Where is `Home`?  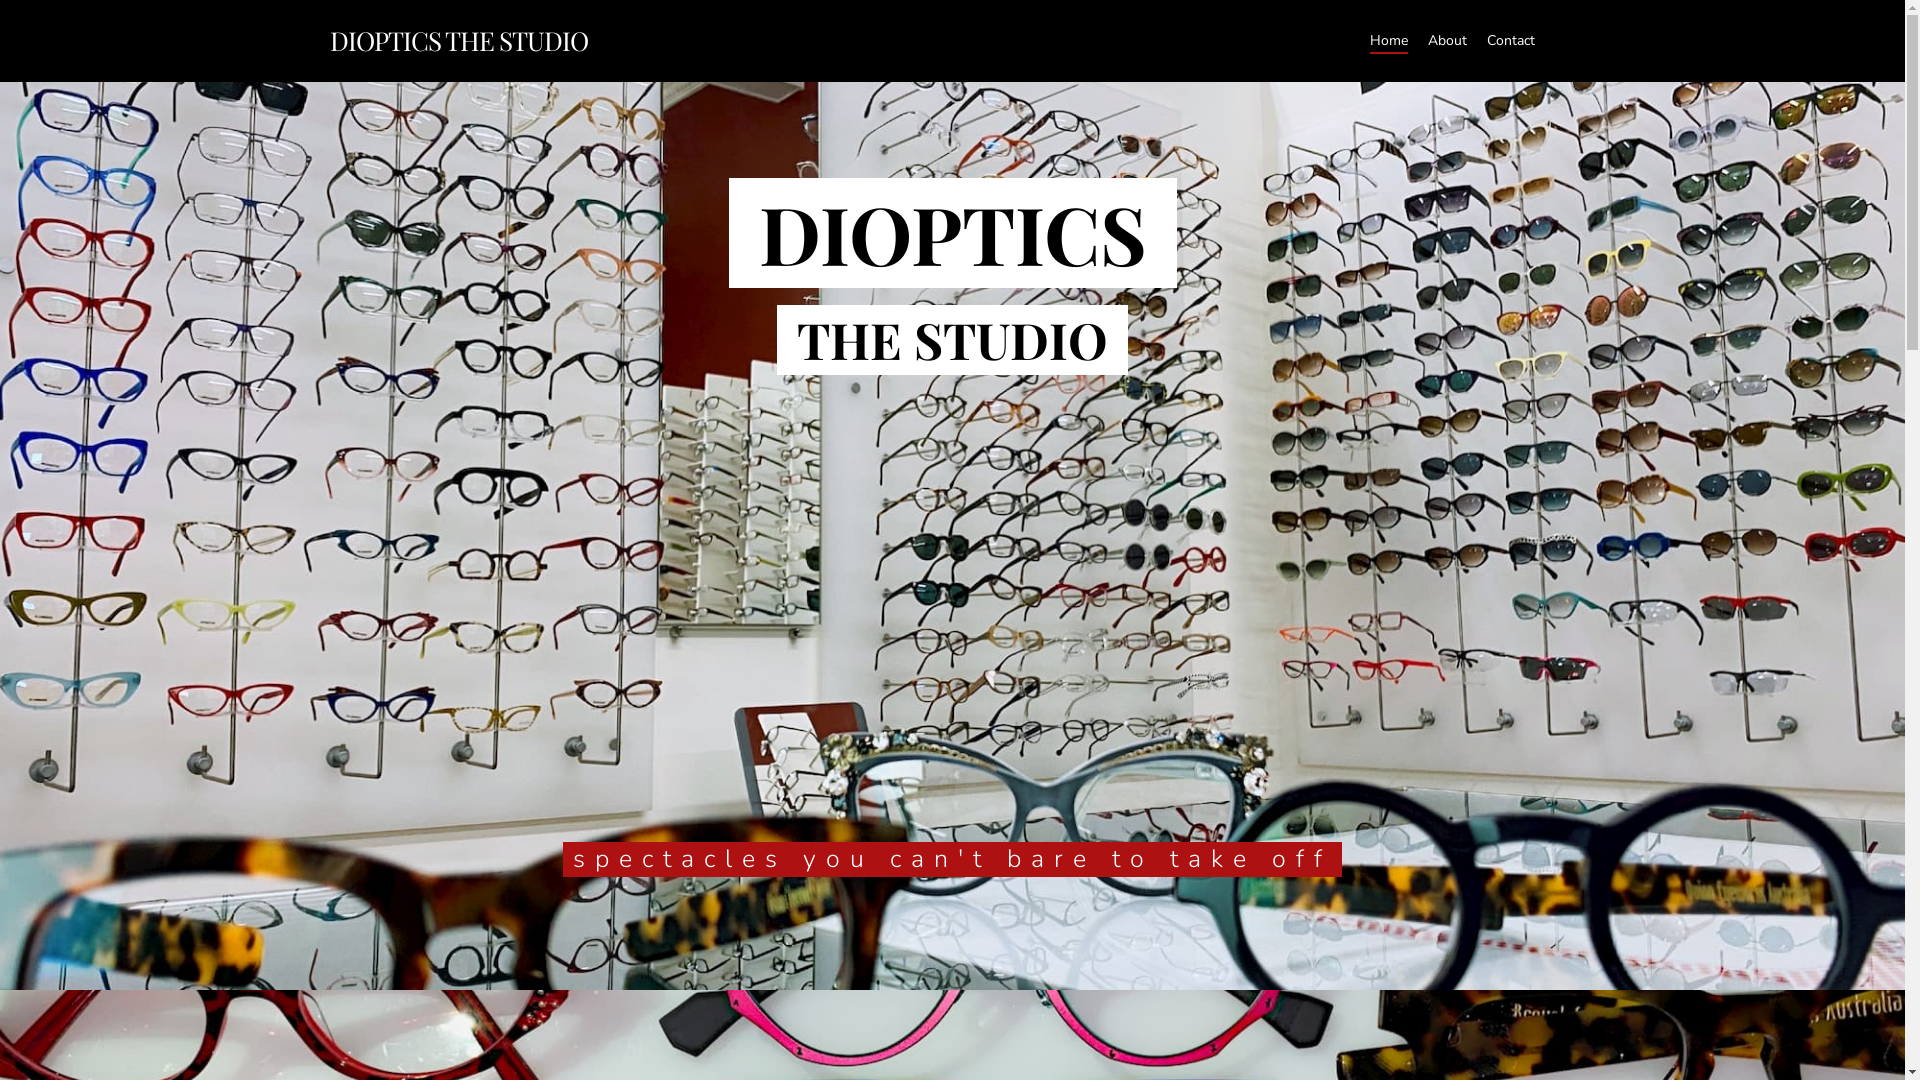 Home is located at coordinates (1389, 41).